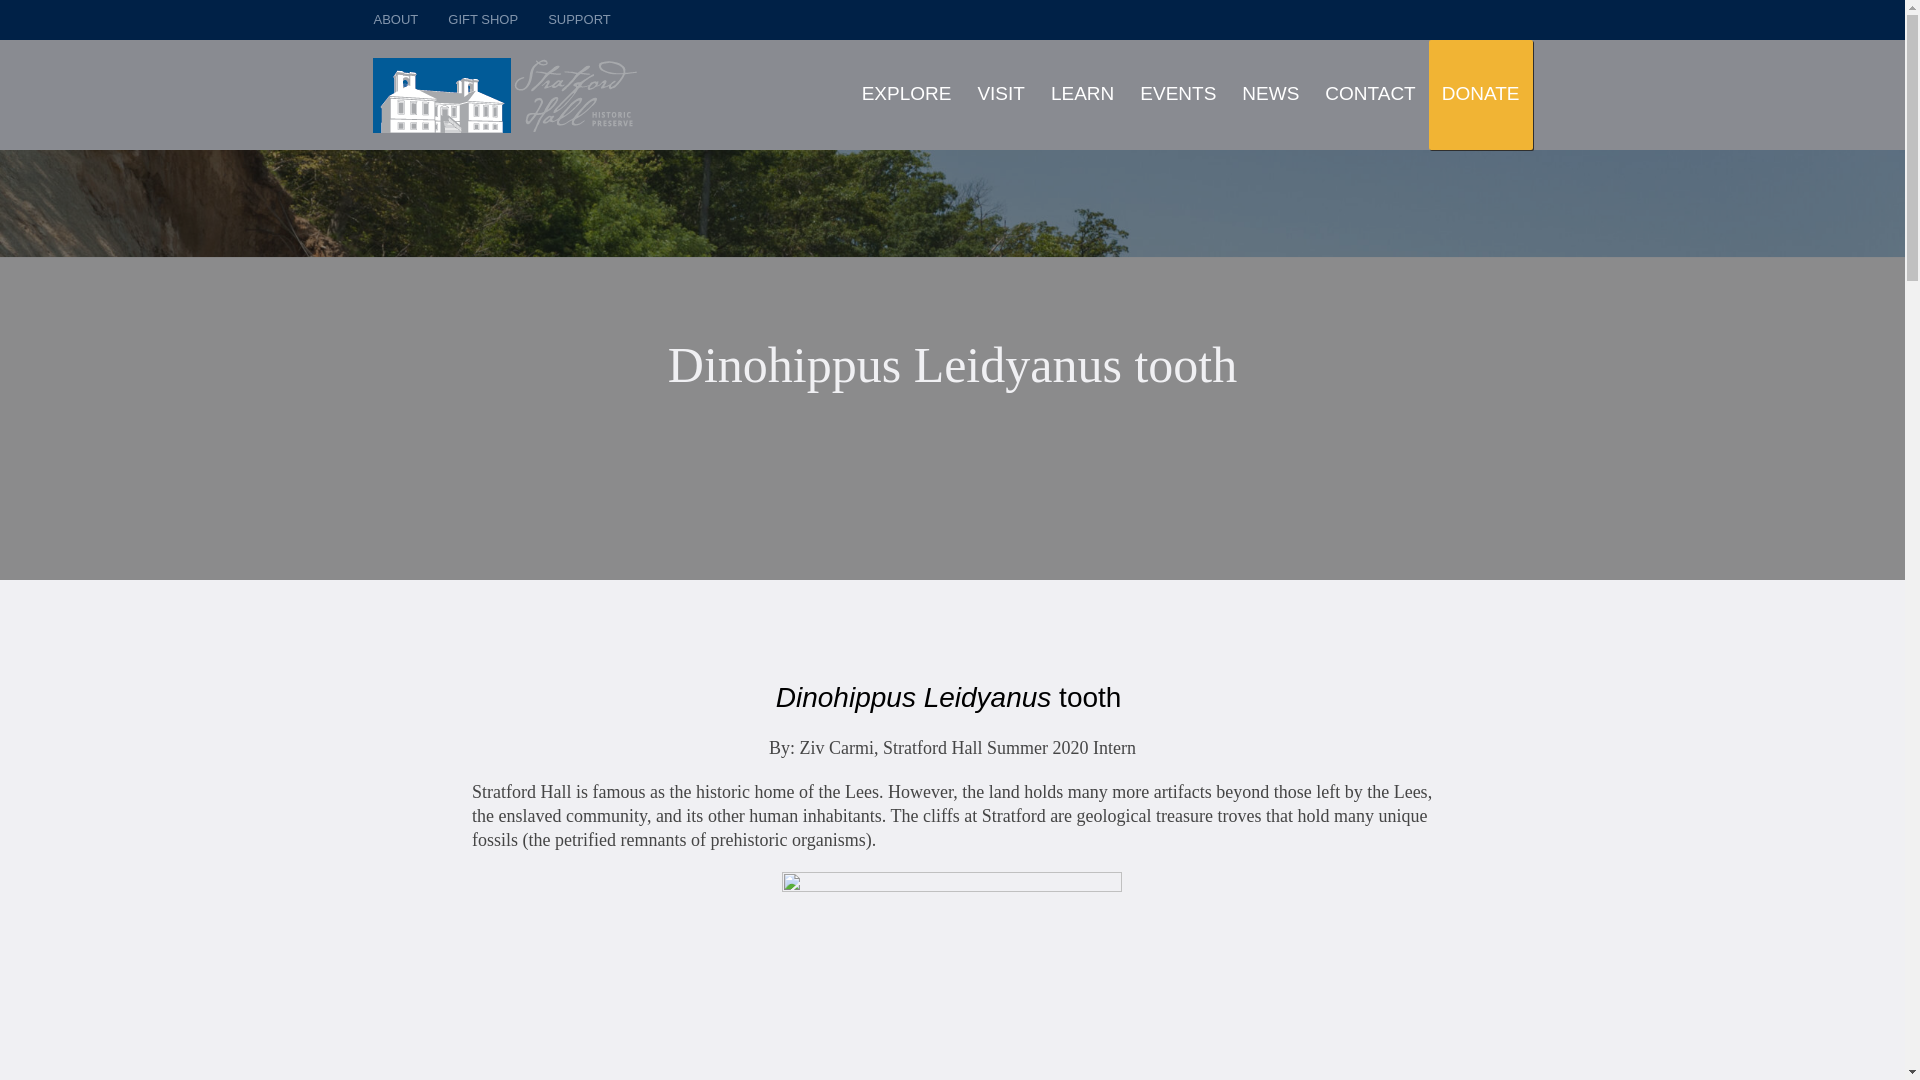  I want to click on SUPPORT, so click(578, 20).